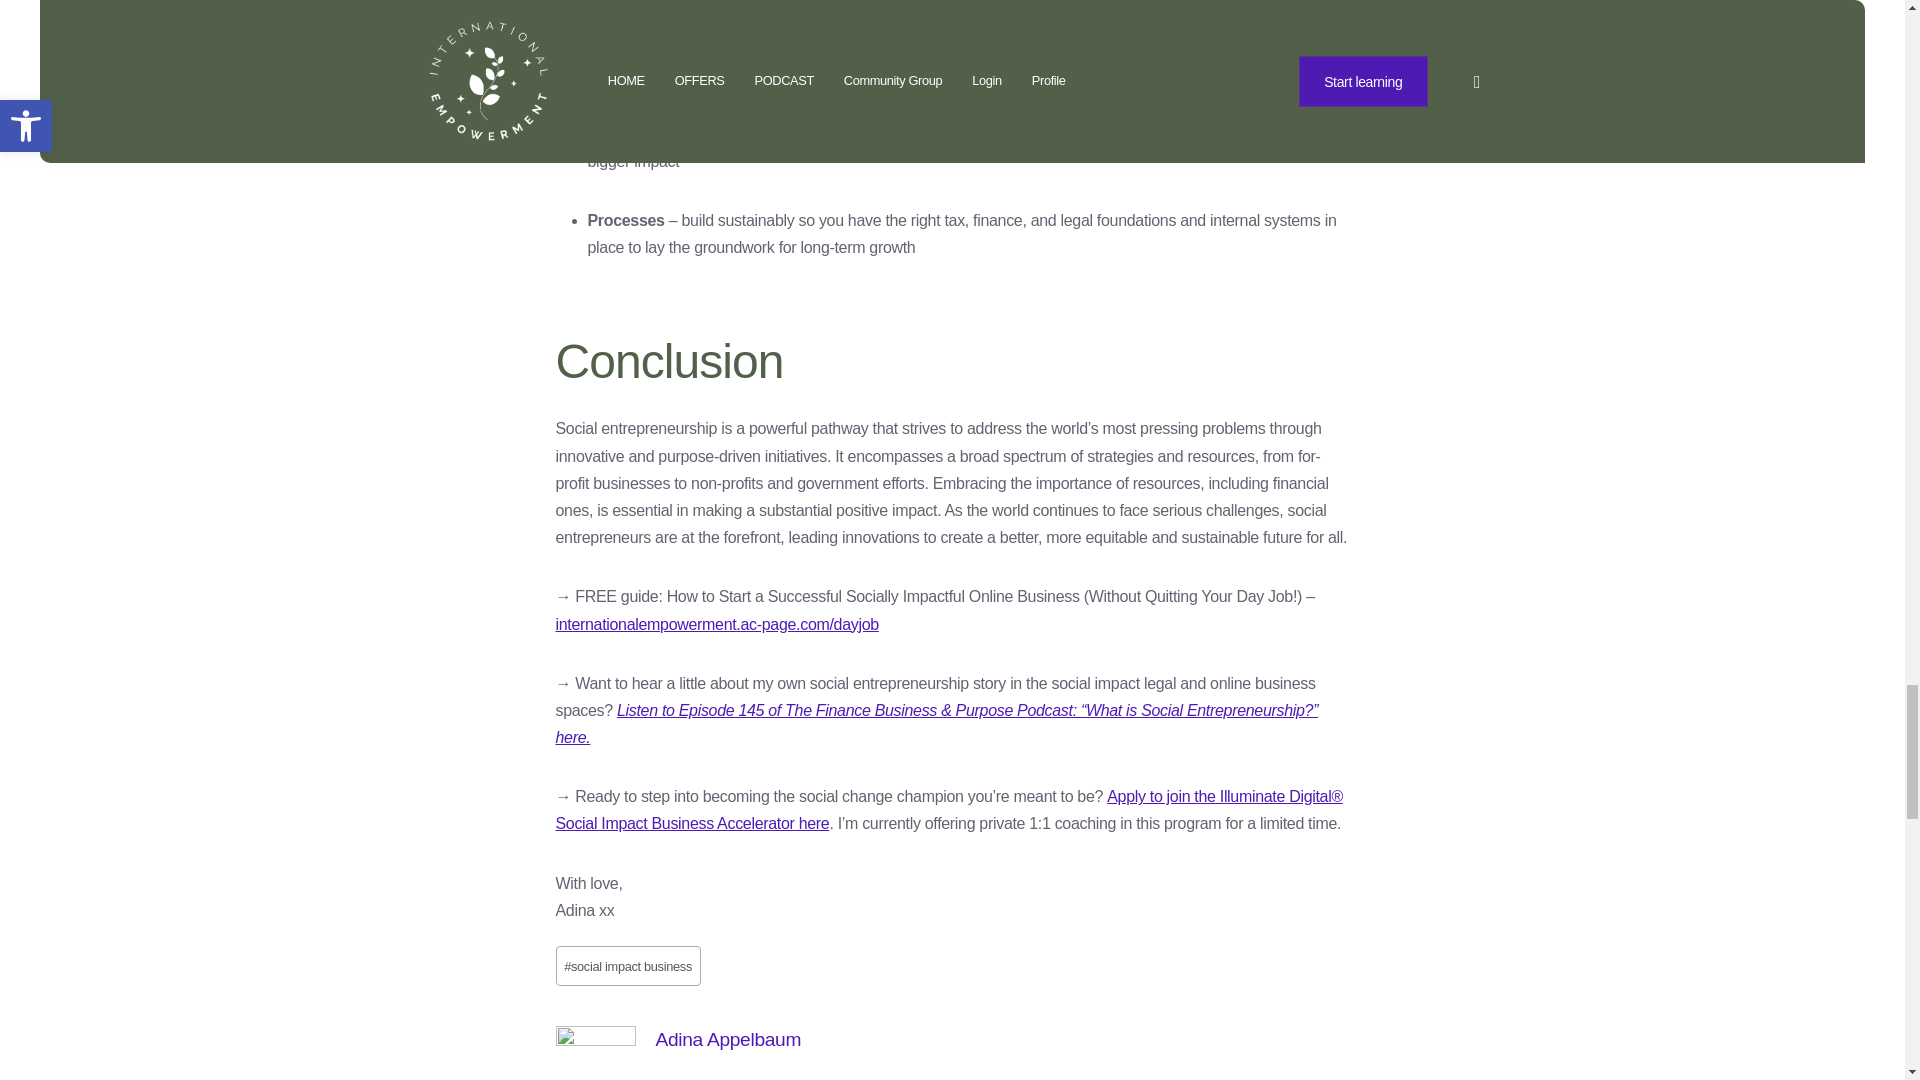  I want to click on Posts by Adina Appelbaum, so click(729, 1039).